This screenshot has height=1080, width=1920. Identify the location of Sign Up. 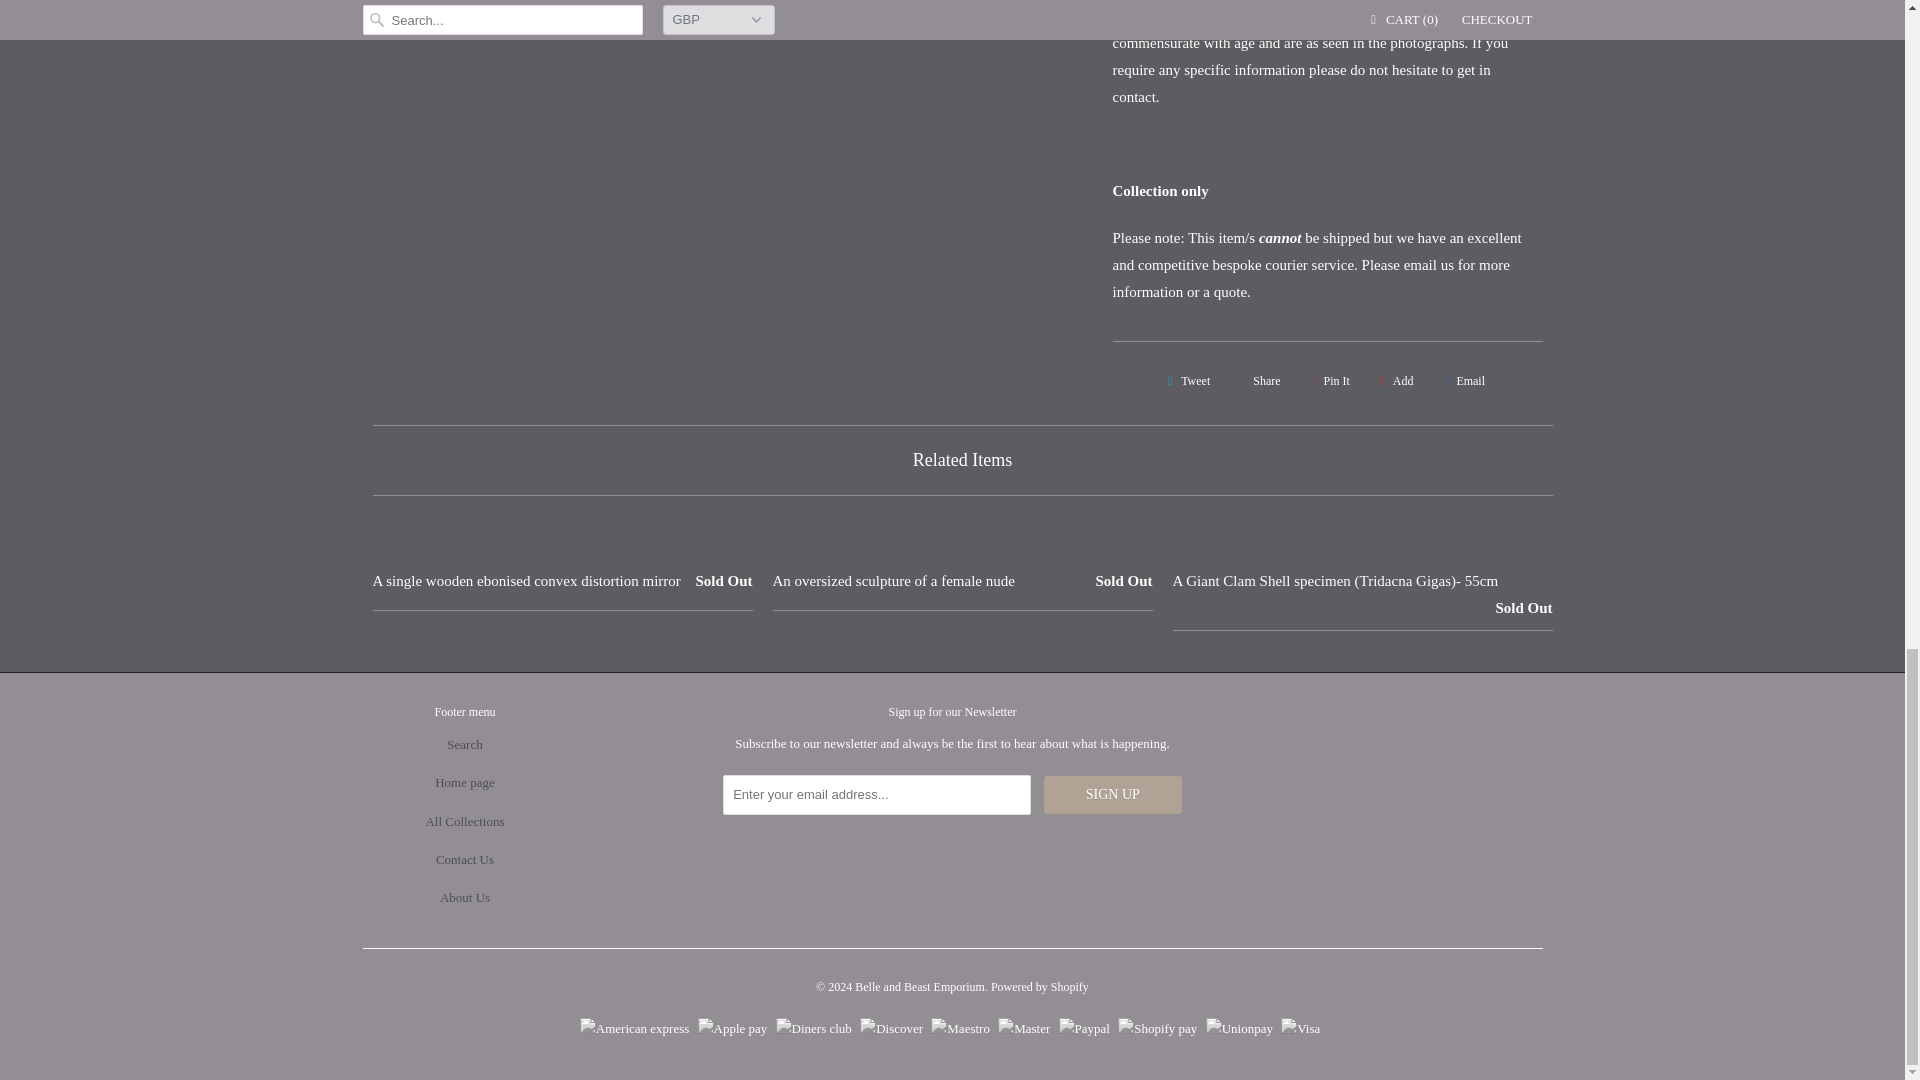
(1113, 795).